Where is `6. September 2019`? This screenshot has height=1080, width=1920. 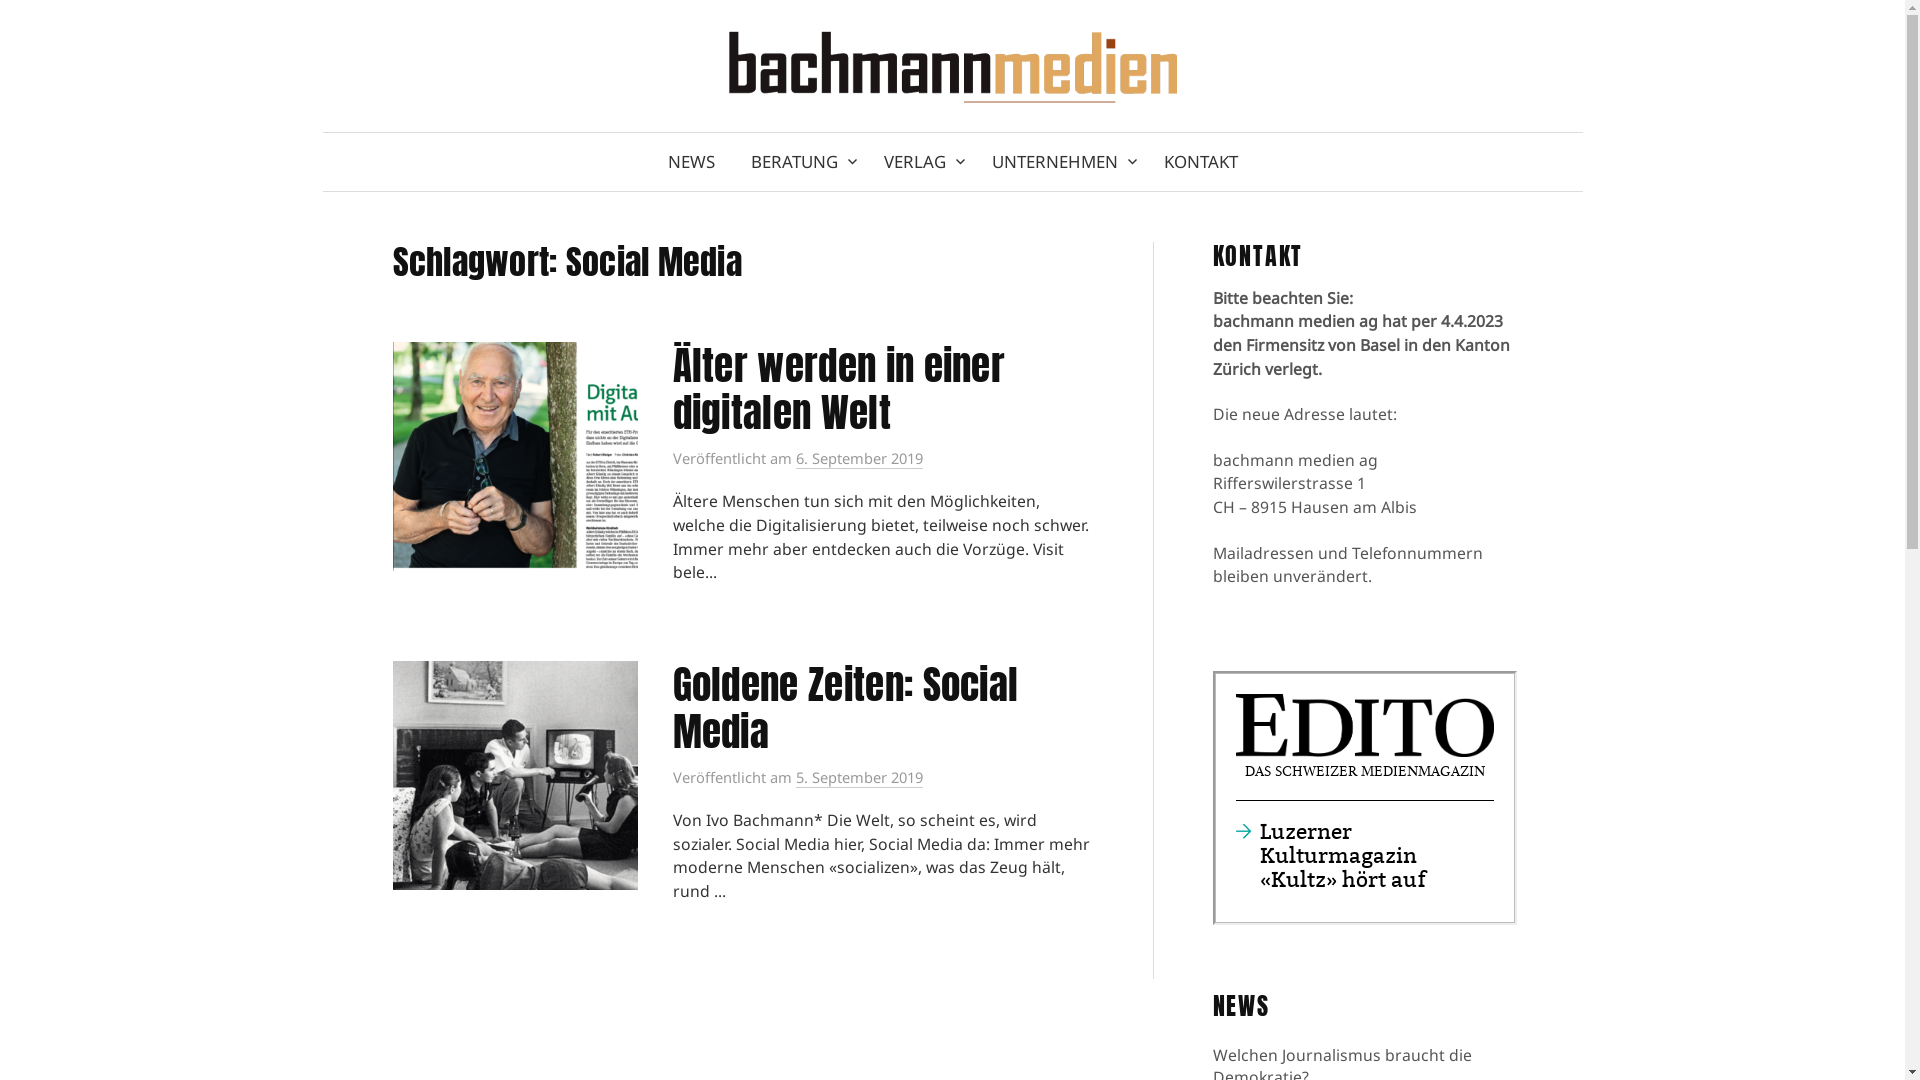 6. September 2019 is located at coordinates (860, 458).